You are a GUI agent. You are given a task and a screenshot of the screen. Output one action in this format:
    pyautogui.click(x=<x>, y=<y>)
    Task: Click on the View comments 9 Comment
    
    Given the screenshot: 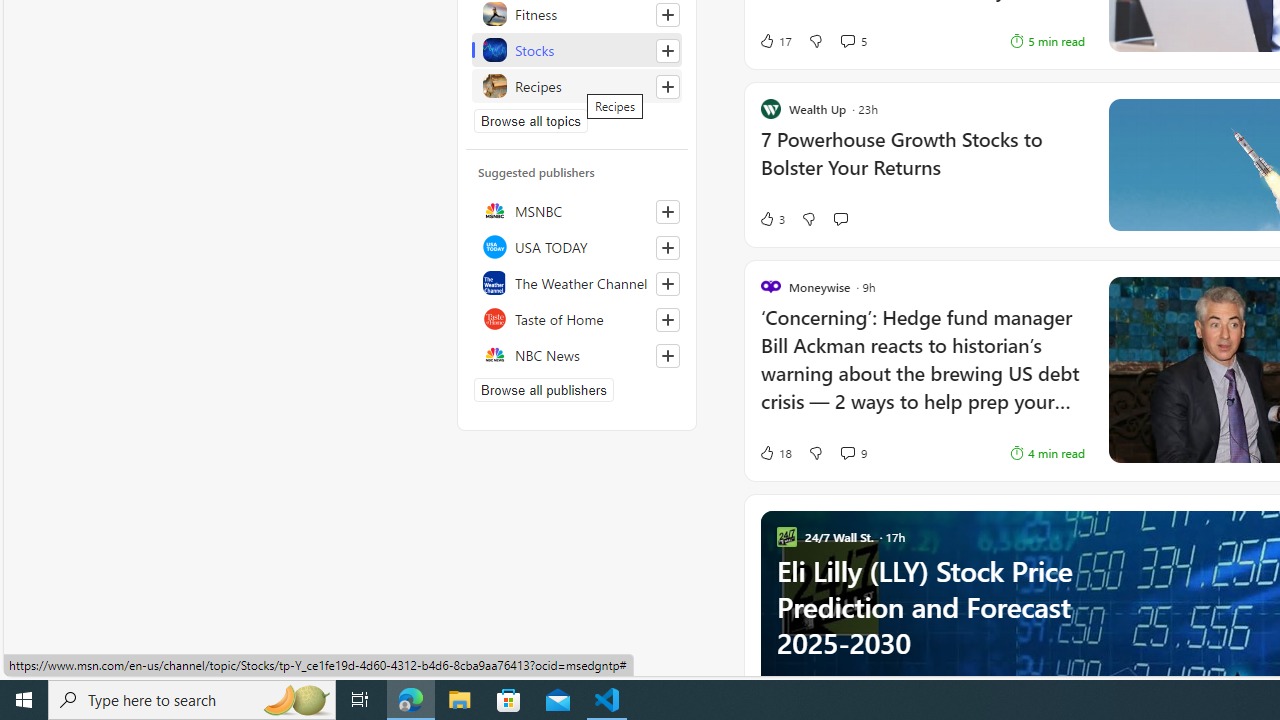 What is the action you would take?
    pyautogui.click(x=852, y=452)
    